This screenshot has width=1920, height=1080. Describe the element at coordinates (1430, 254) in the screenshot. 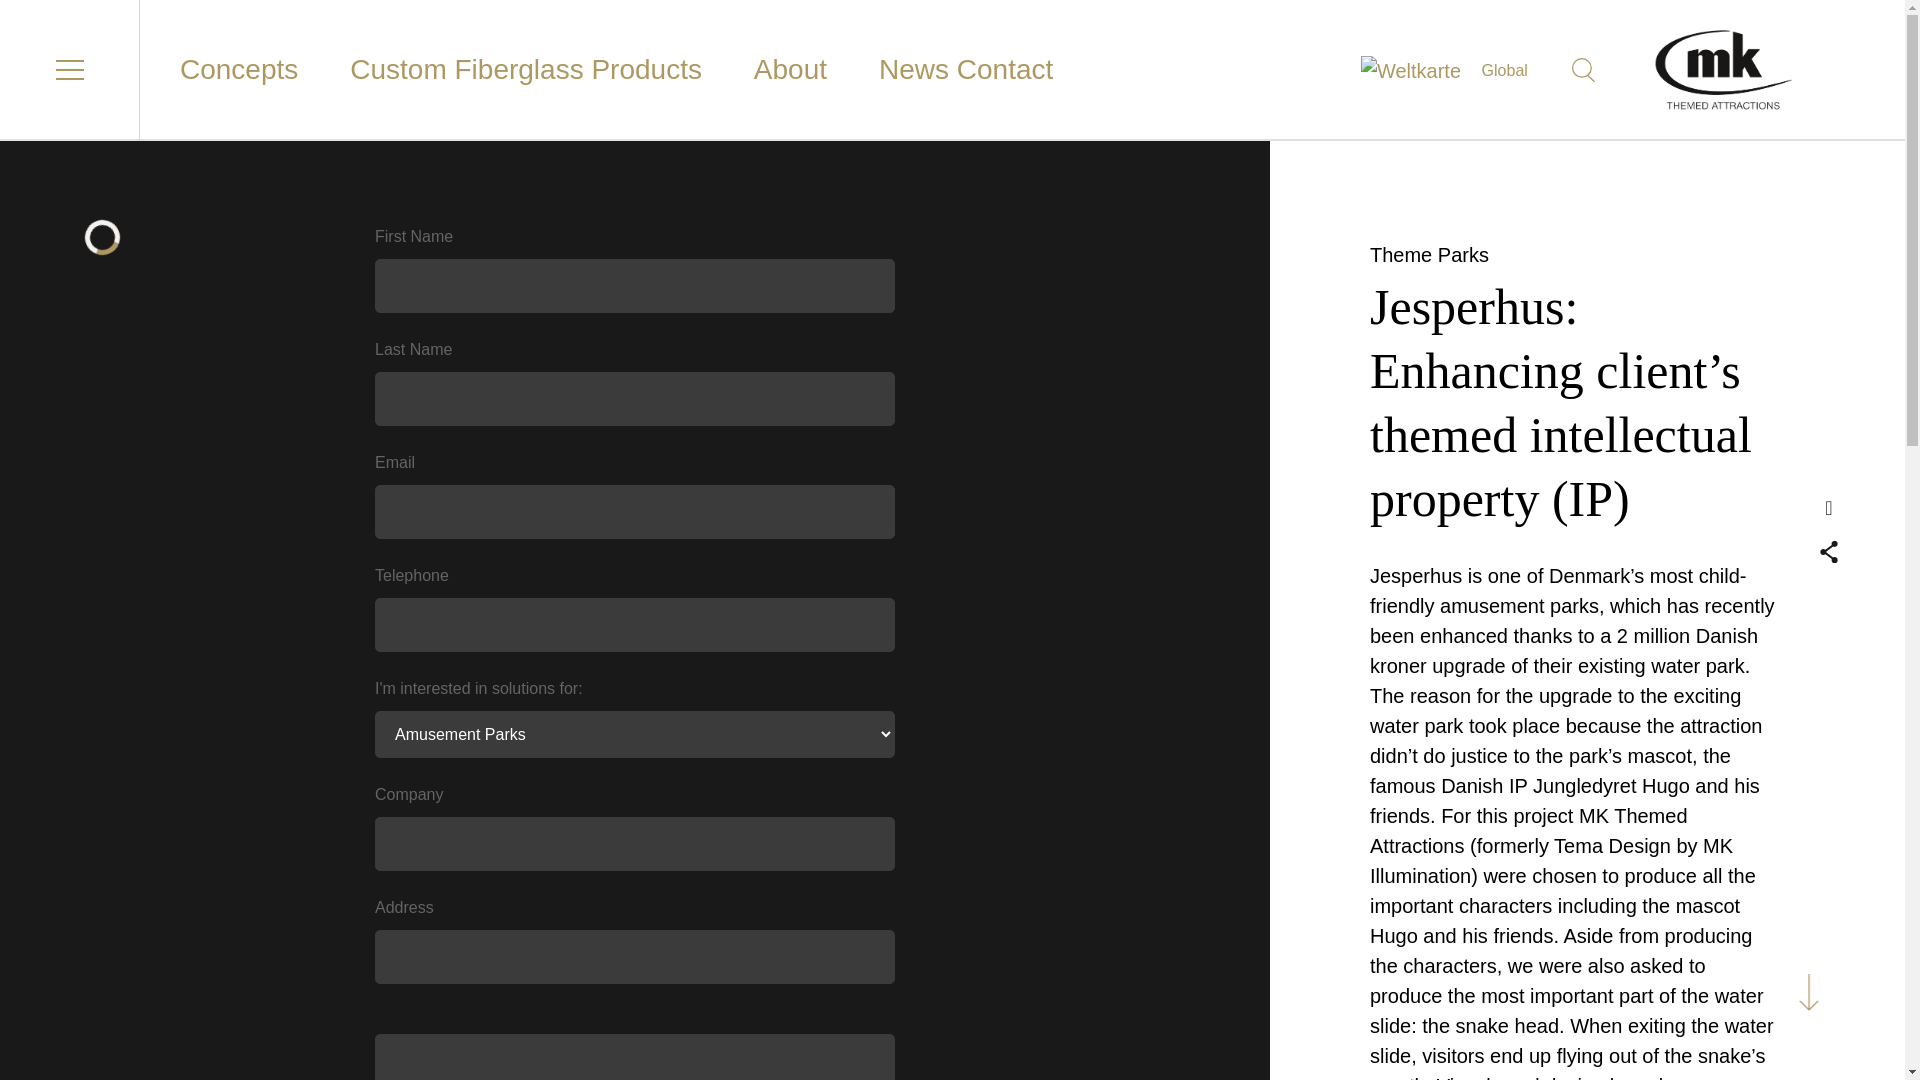

I see `Theme Parks` at that location.